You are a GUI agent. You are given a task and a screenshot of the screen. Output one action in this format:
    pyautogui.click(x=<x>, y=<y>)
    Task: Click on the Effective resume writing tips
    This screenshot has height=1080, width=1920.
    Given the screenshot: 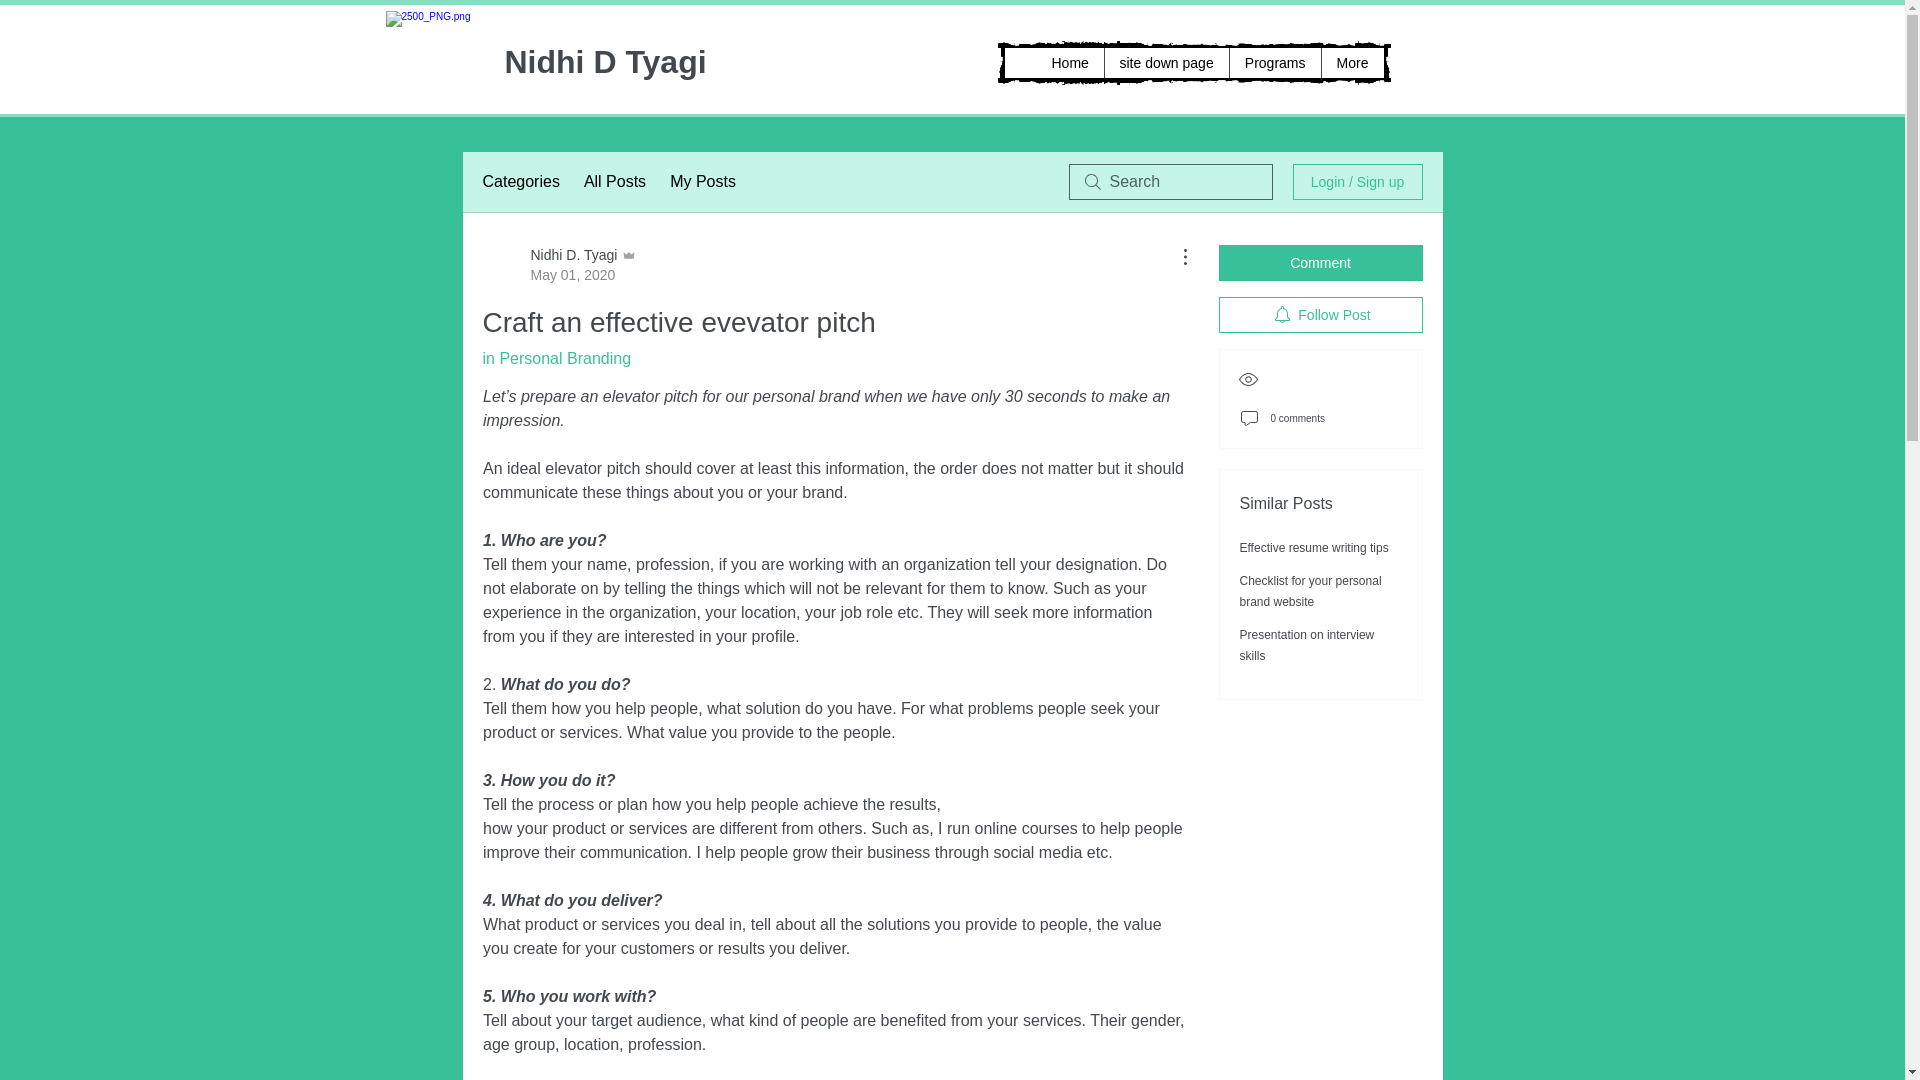 What is the action you would take?
    pyautogui.click(x=1314, y=548)
    